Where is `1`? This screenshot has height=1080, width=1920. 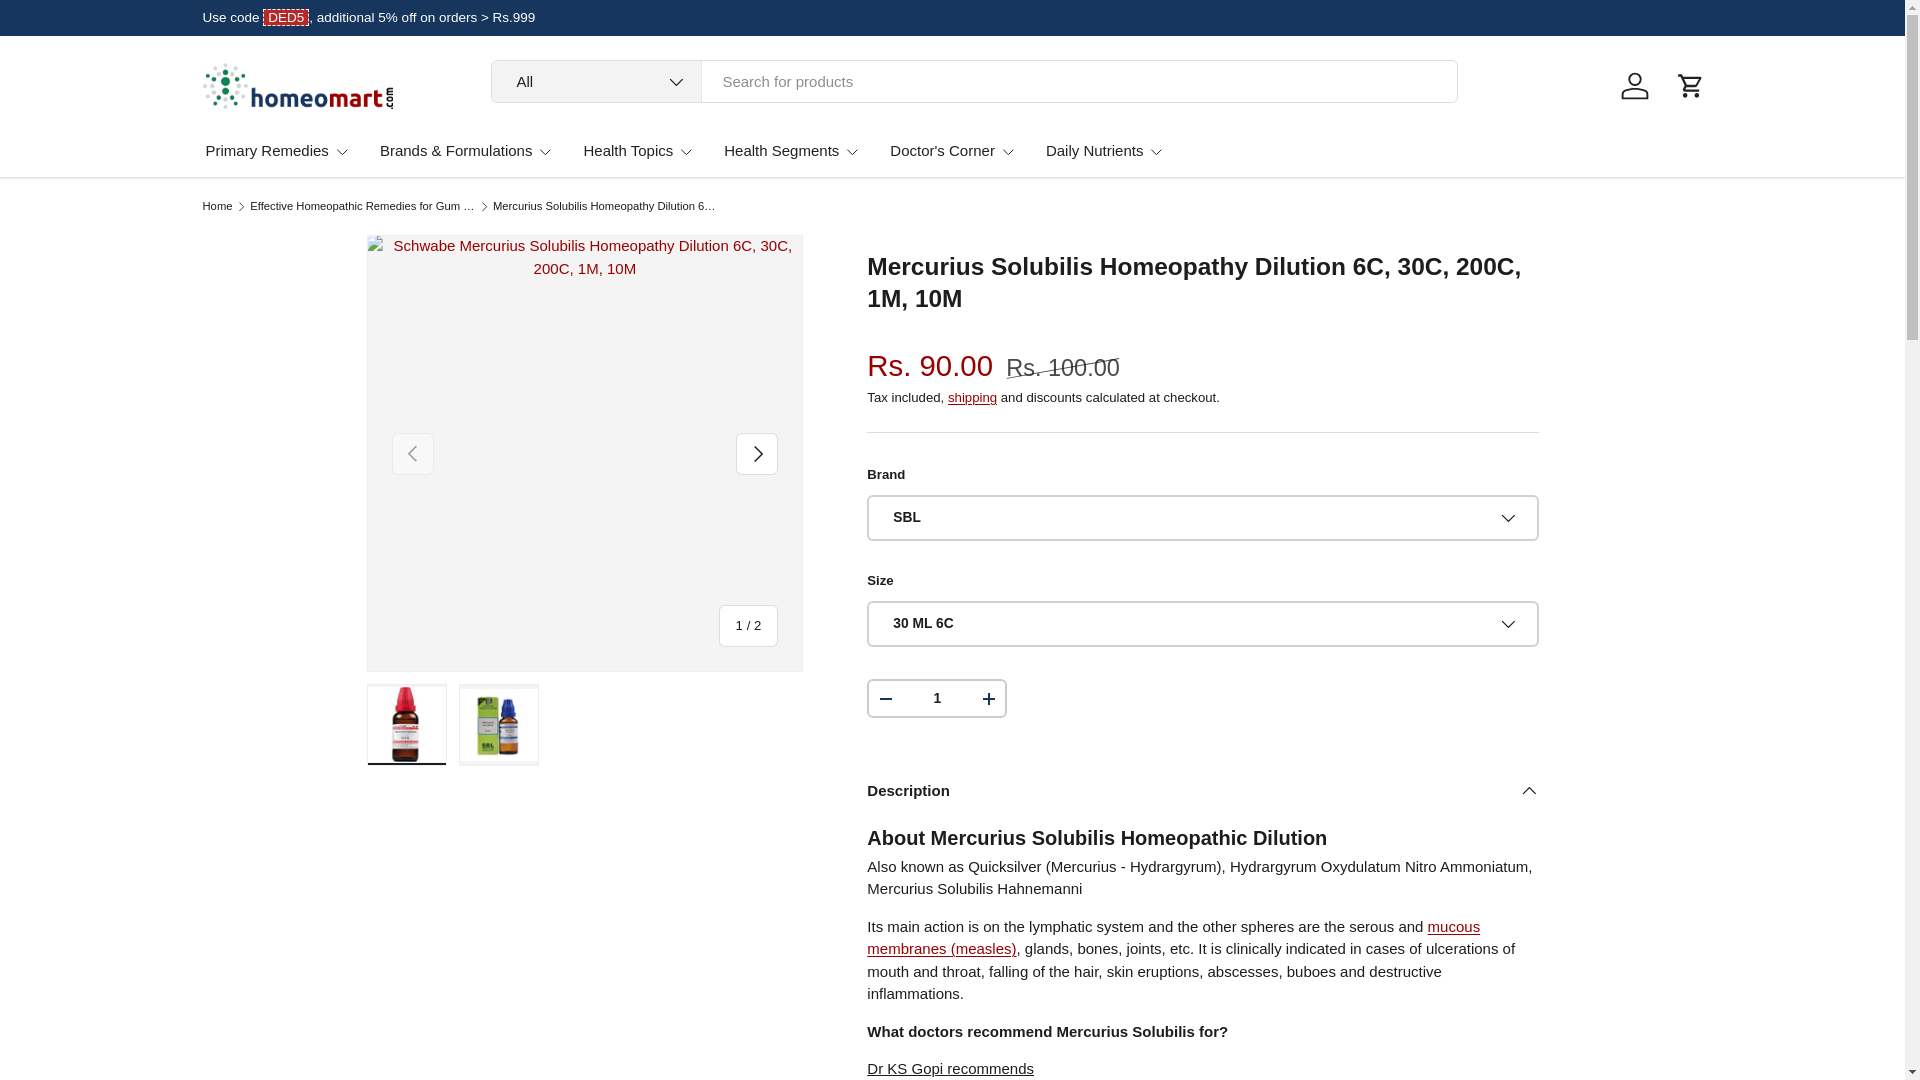 1 is located at coordinates (936, 698).